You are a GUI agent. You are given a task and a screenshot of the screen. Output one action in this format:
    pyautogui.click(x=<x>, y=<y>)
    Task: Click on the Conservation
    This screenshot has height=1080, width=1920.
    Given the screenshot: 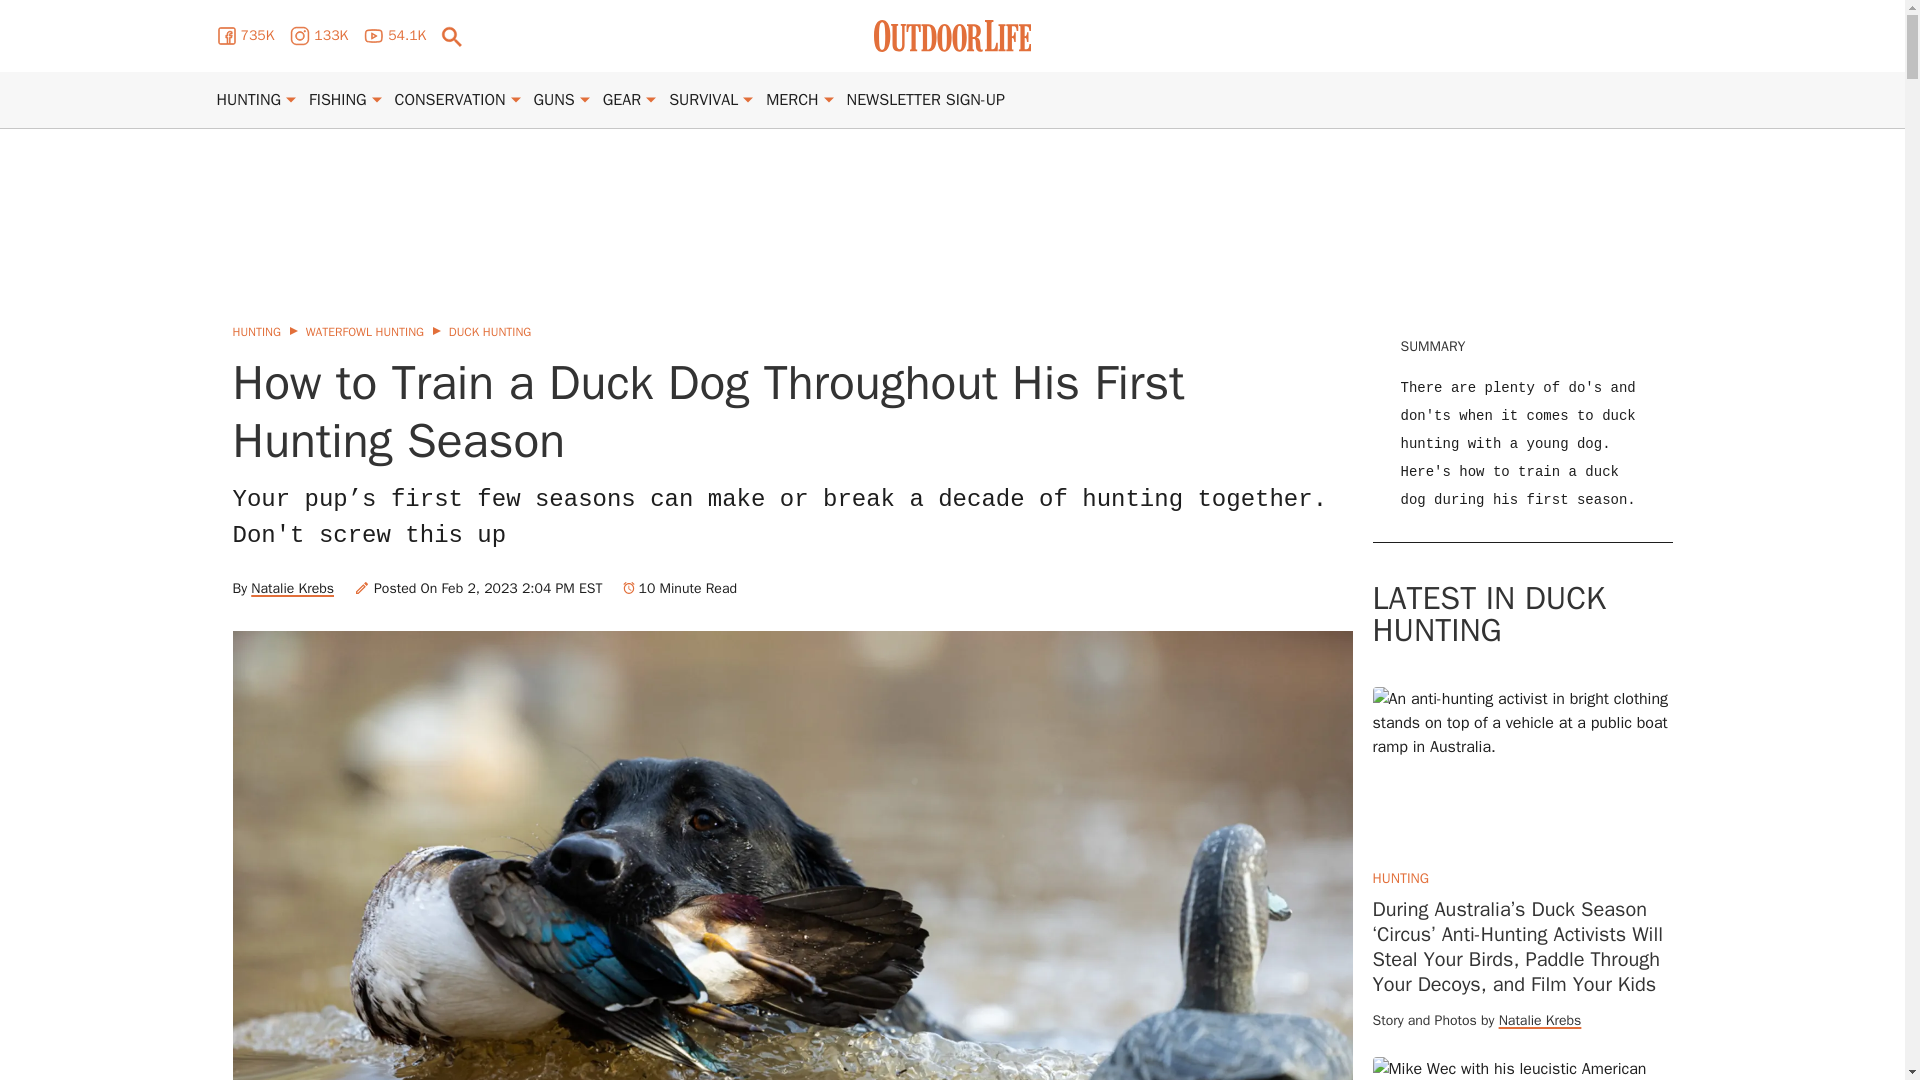 What is the action you would take?
    pyautogui.click(x=450, y=100)
    